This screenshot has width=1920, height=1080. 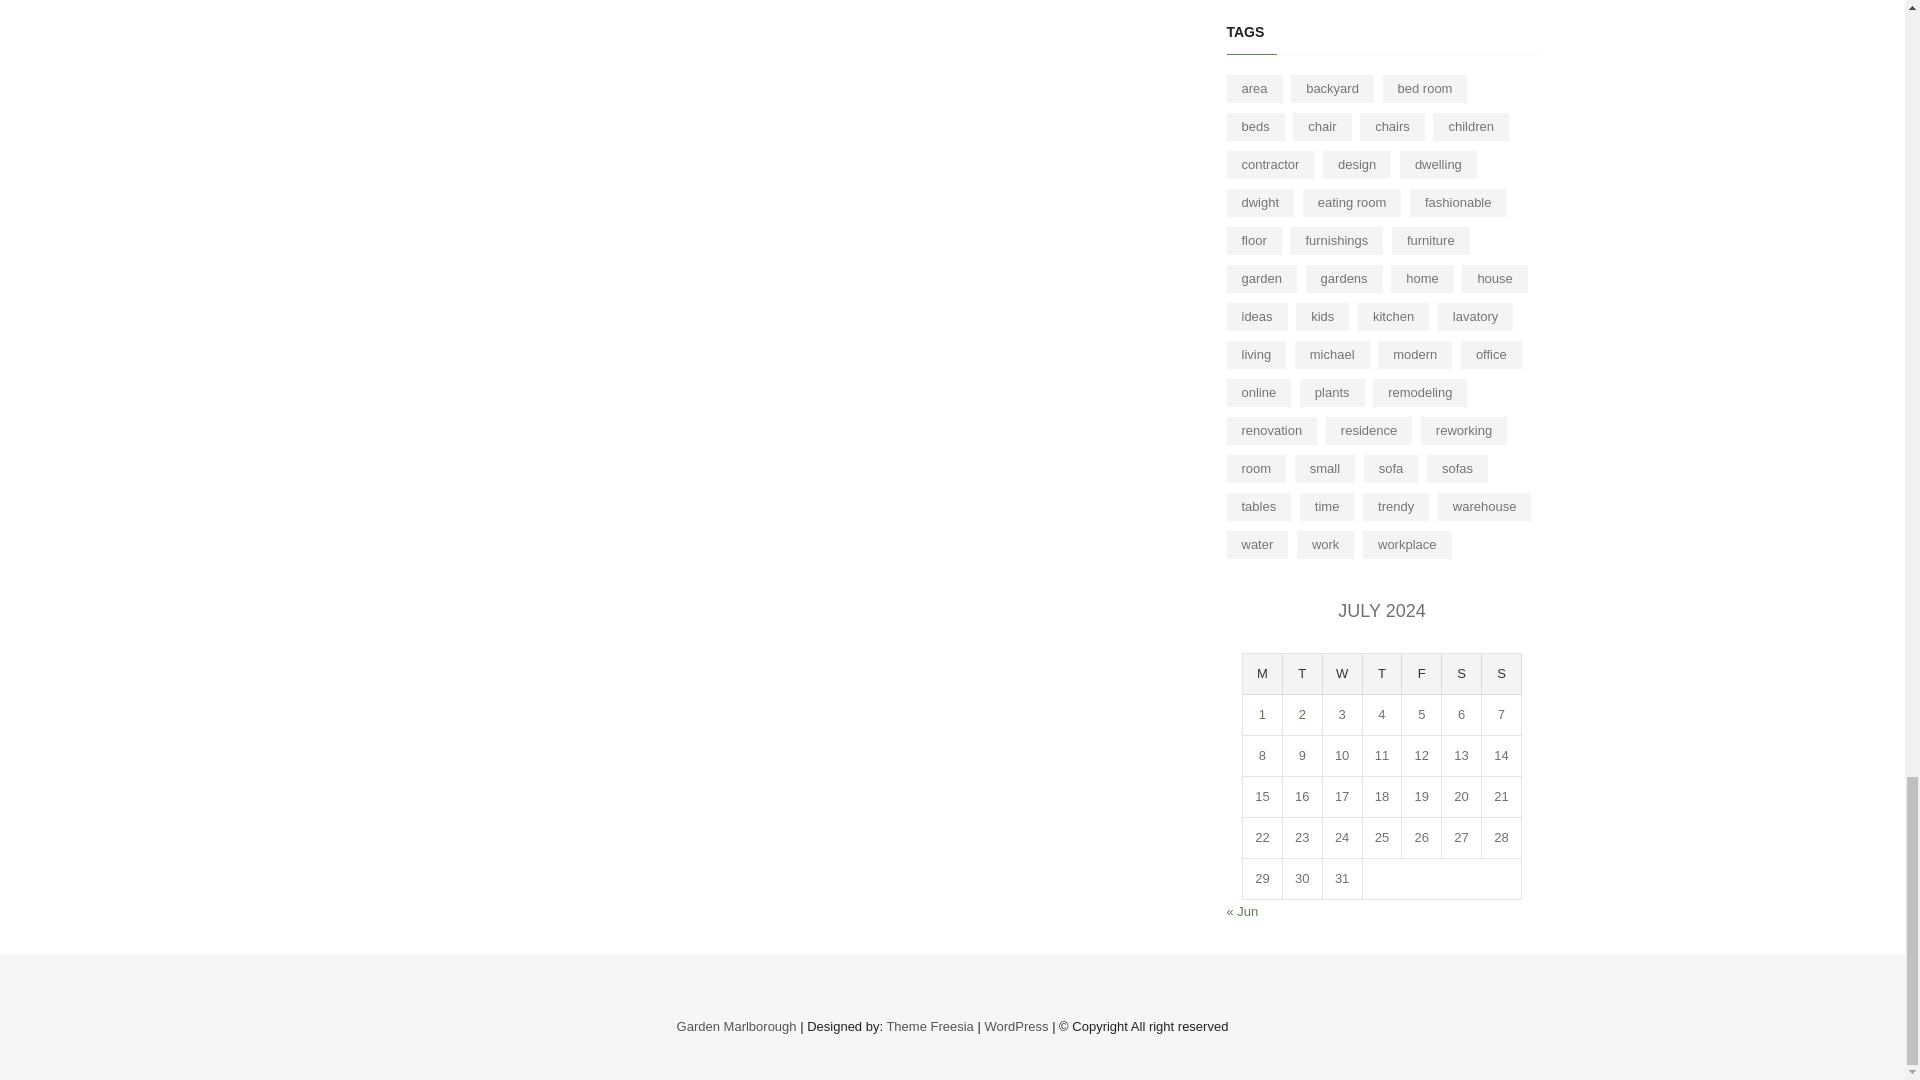 I want to click on Theme Freesia, so click(x=929, y=1026).